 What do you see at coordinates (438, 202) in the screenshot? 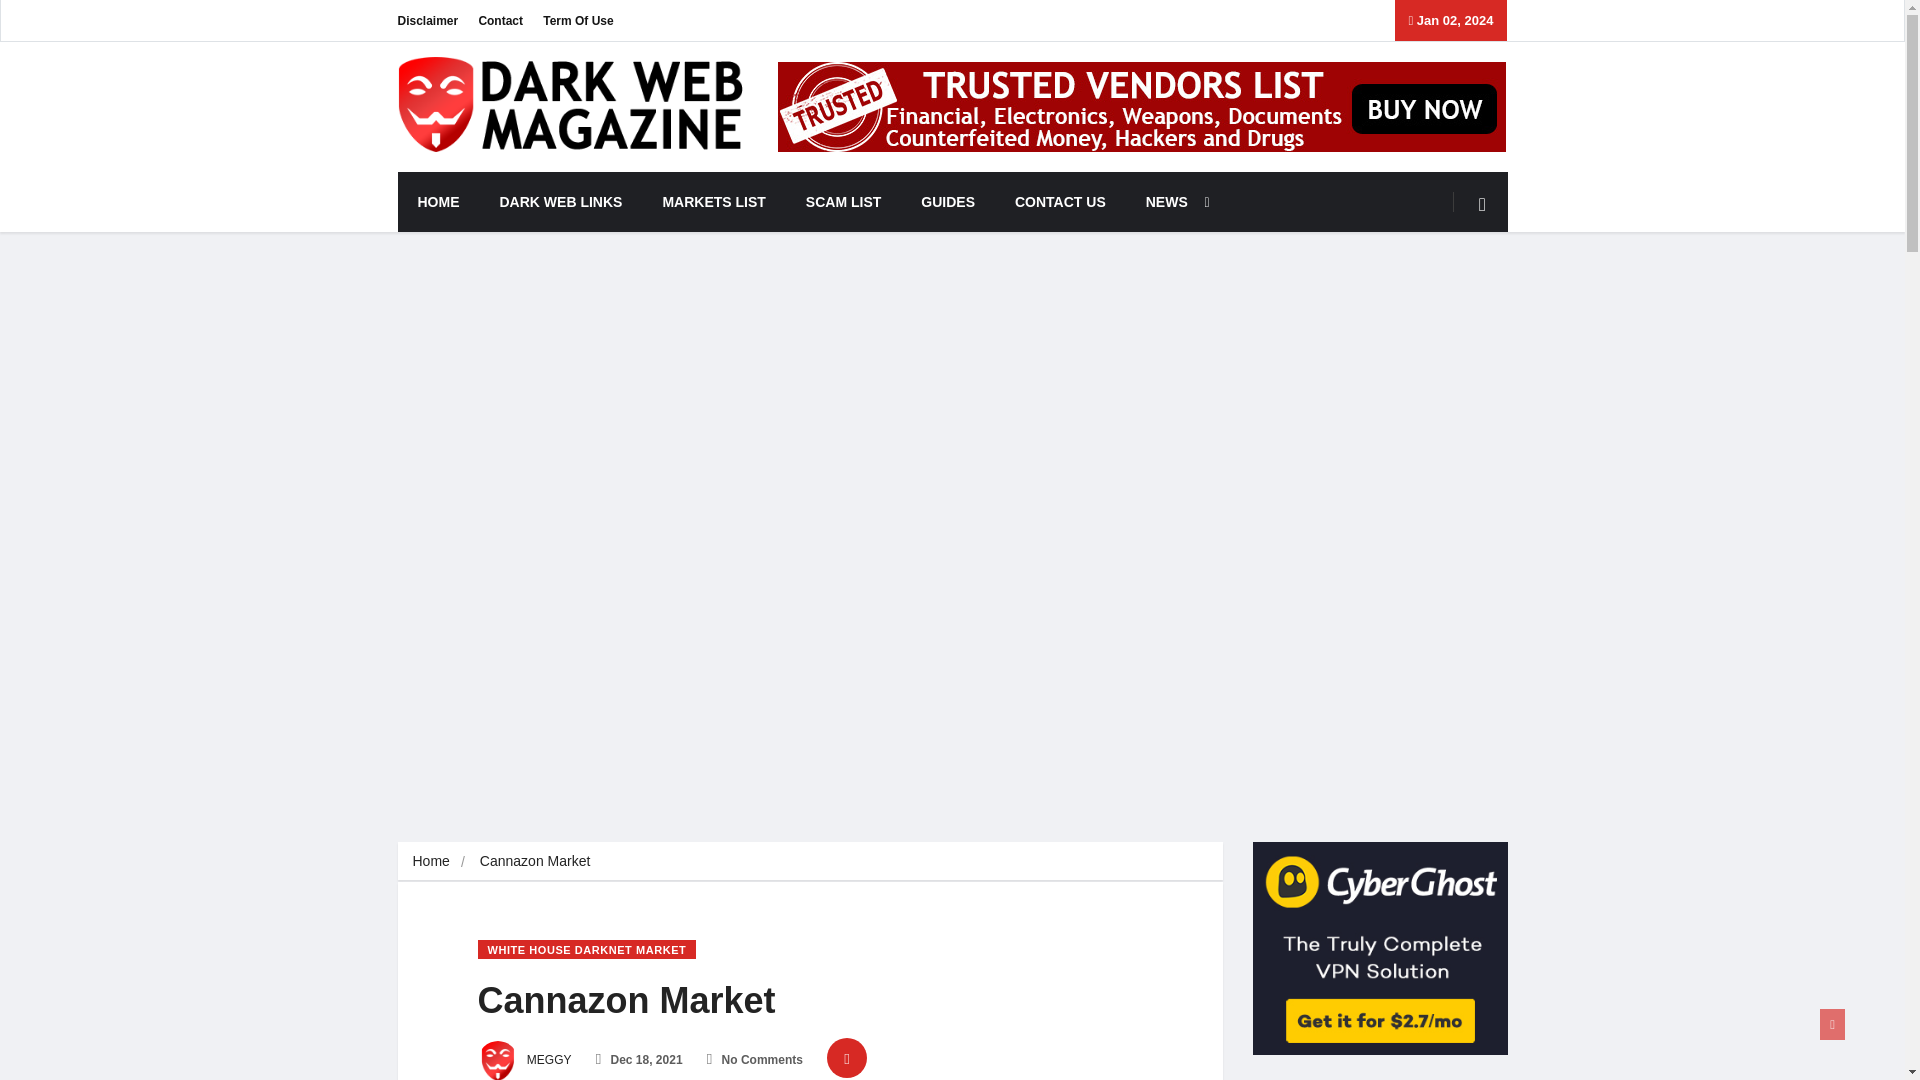
I see `HOME` at bounding box center [438, 202].